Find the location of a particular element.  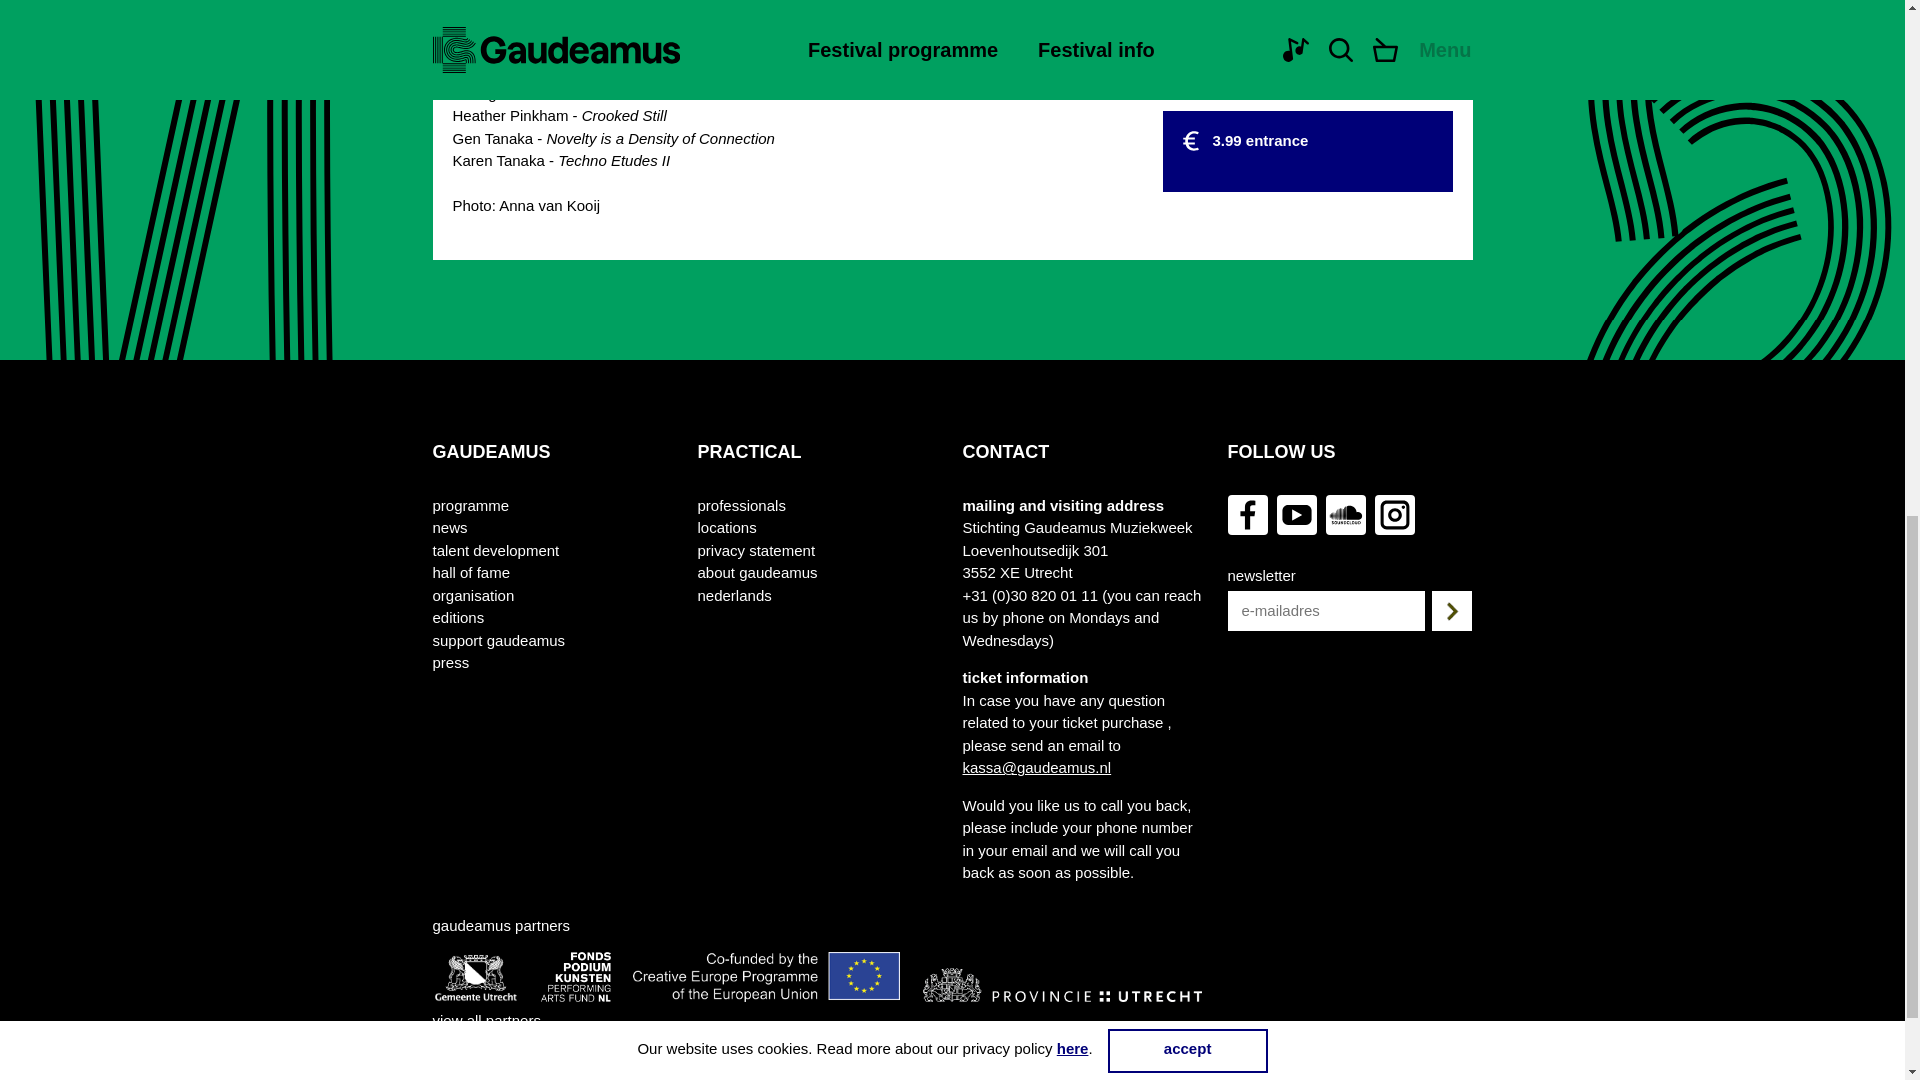

press is located at coordinates (450, 664).